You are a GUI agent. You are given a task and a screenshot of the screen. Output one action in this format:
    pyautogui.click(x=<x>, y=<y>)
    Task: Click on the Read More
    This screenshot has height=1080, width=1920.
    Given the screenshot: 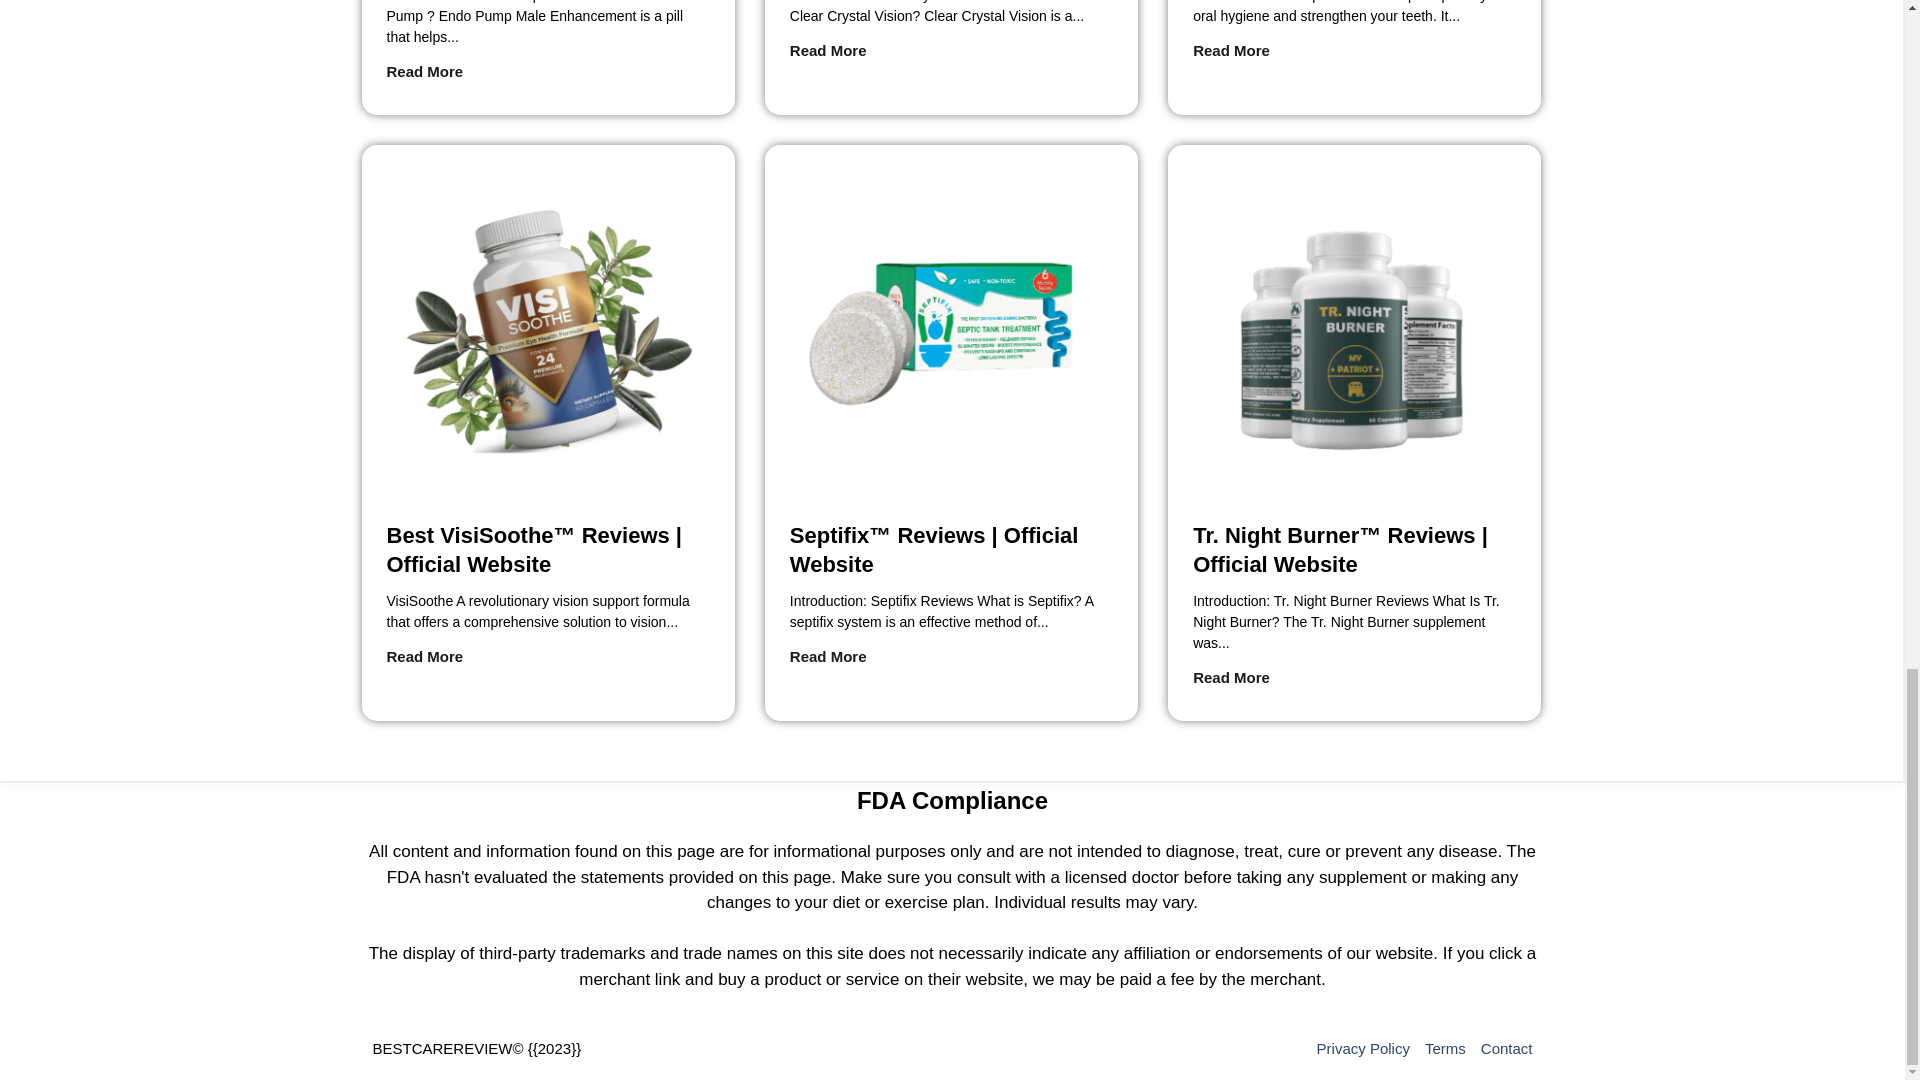 What is the action you would take?
    pyautogui.click(x=424, y=72)
    